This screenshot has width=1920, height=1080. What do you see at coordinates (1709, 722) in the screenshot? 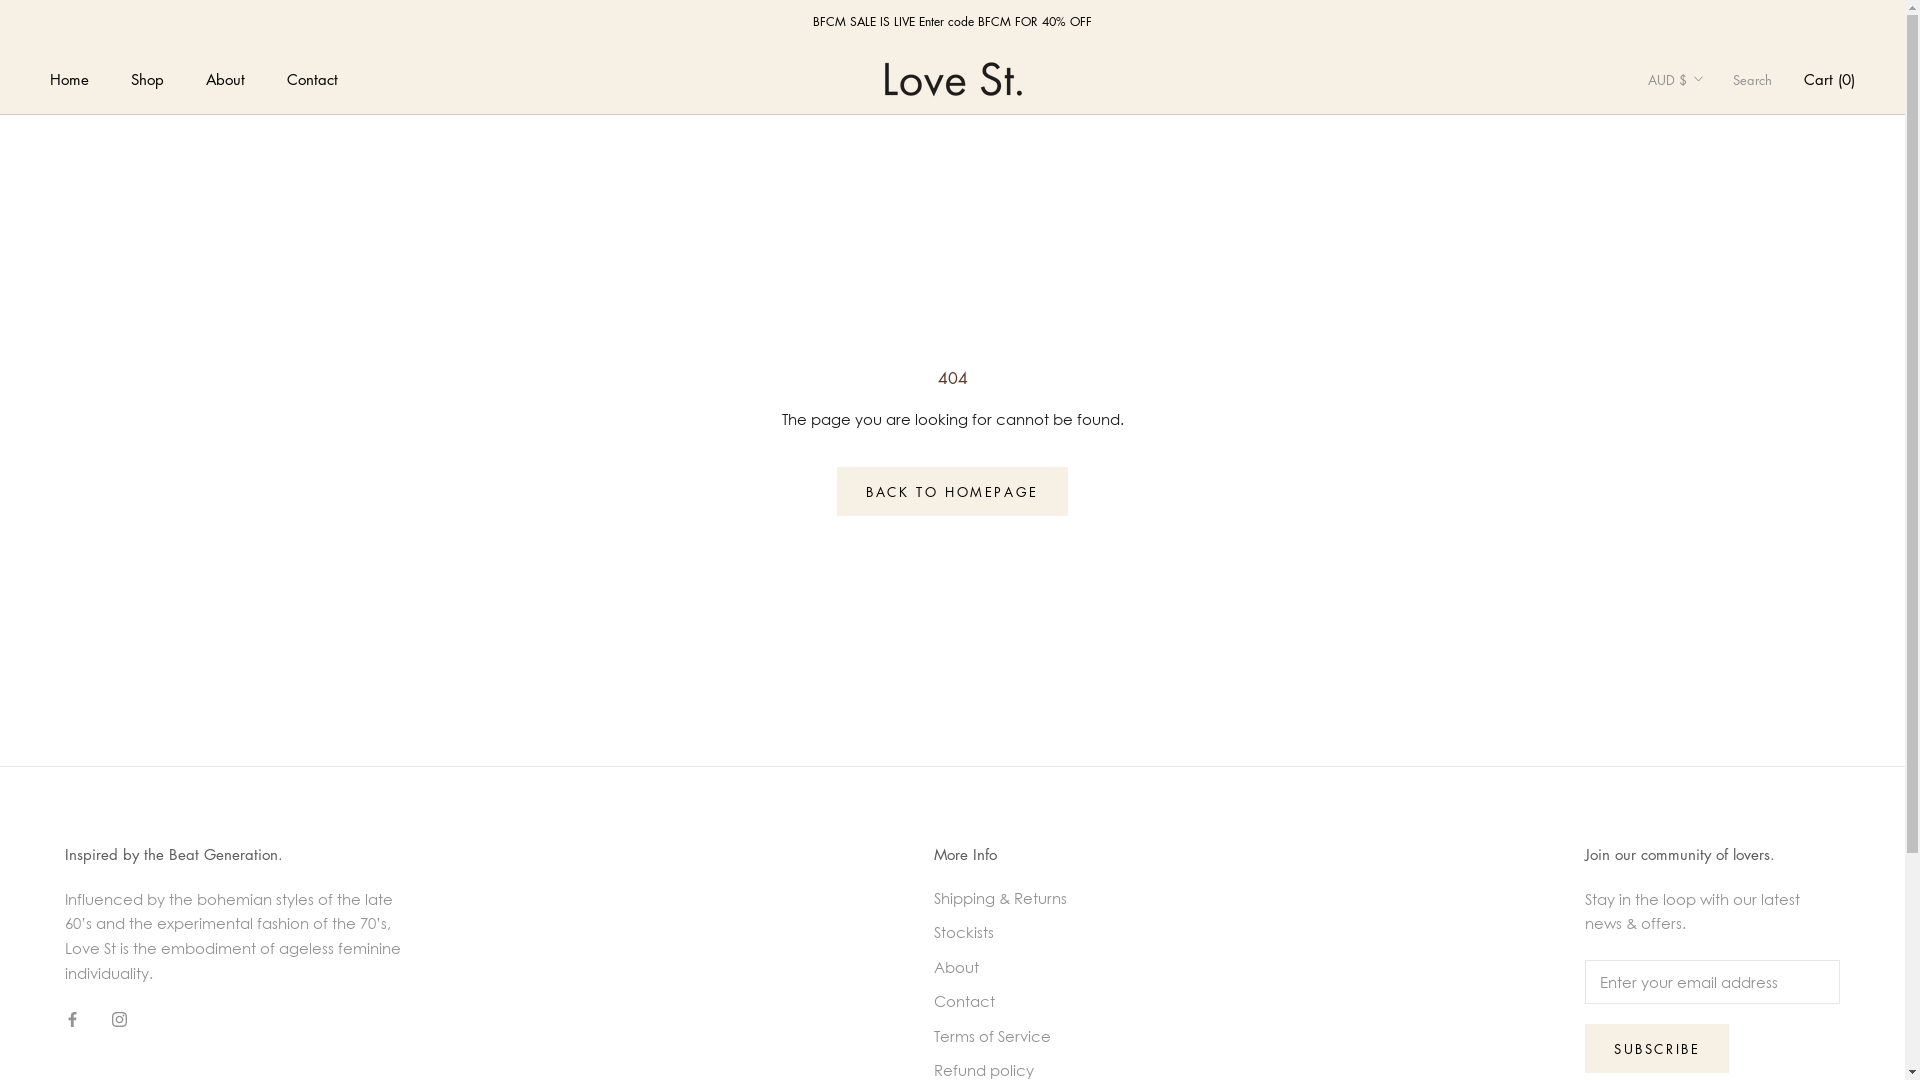
I see `CDF` at bounding box center [1709, 722].